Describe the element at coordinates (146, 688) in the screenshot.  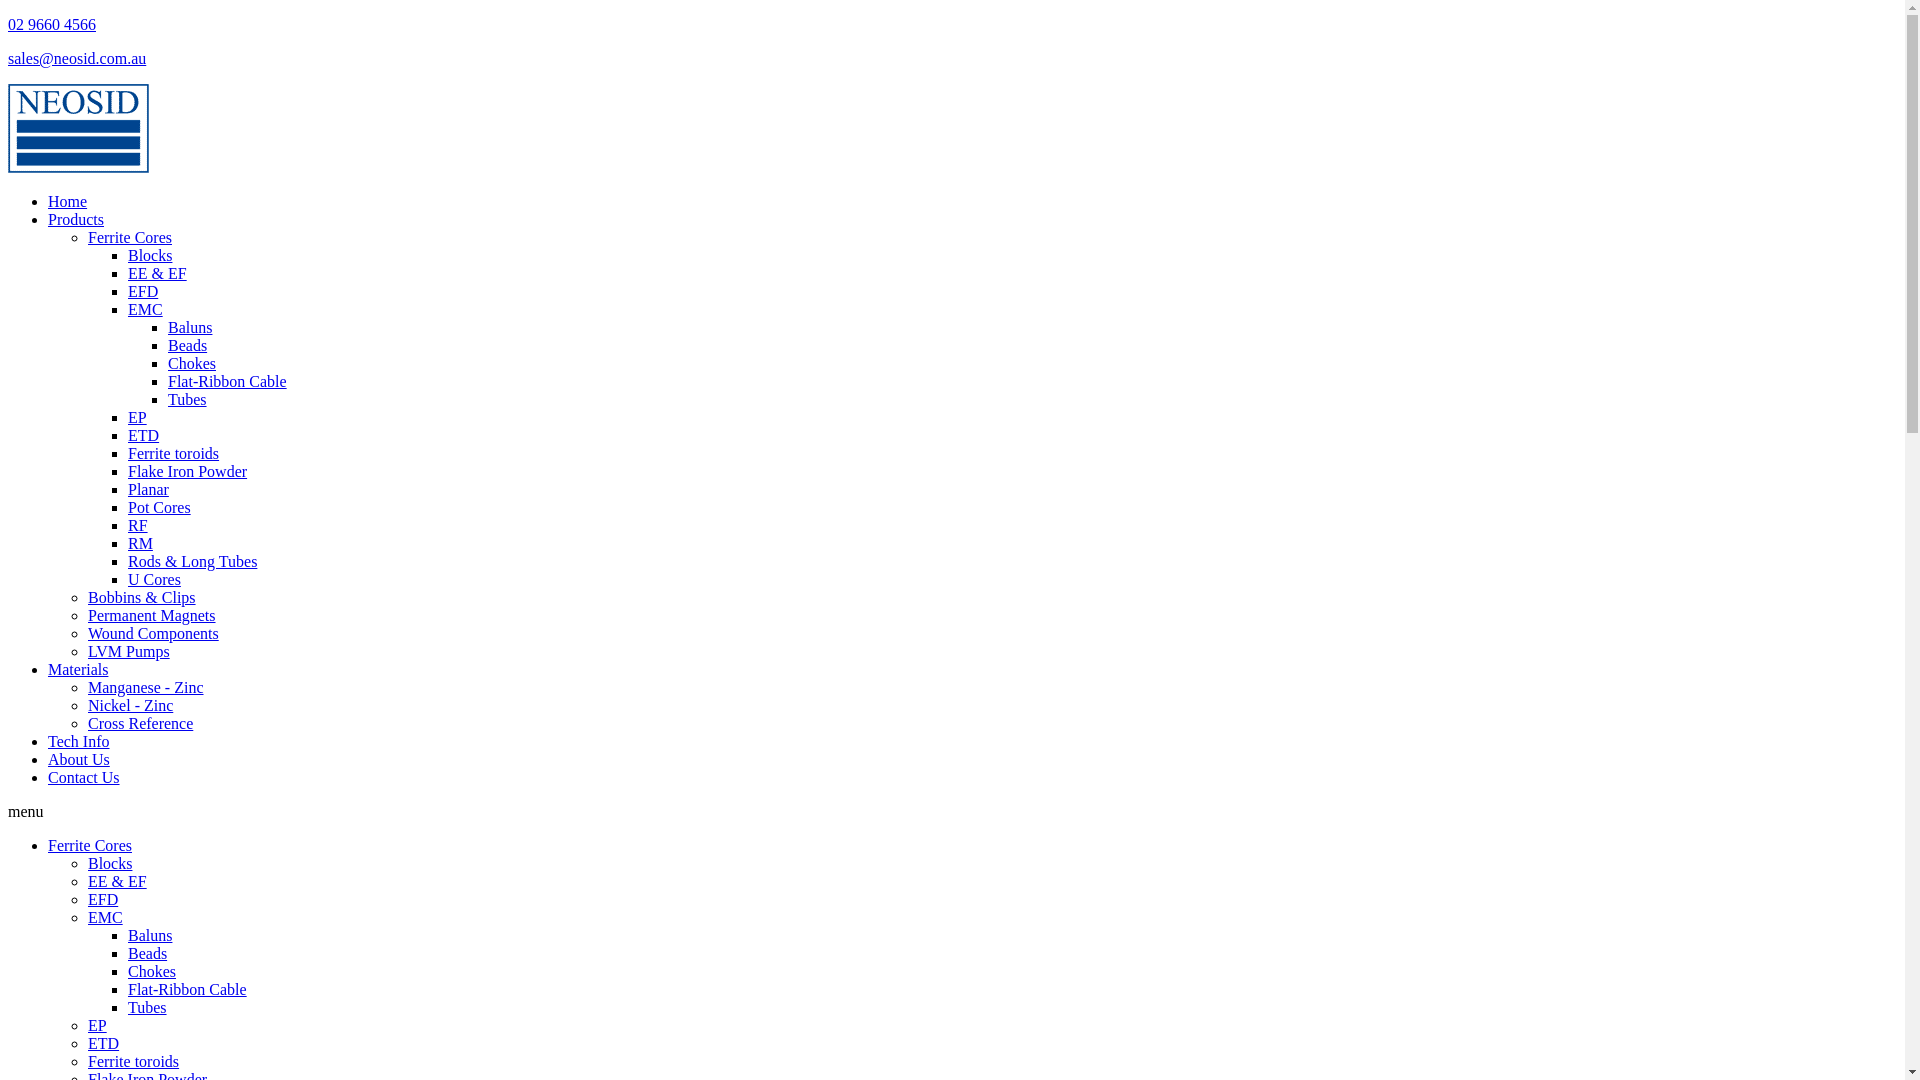
I see `Manganese - Zinc` at that location.